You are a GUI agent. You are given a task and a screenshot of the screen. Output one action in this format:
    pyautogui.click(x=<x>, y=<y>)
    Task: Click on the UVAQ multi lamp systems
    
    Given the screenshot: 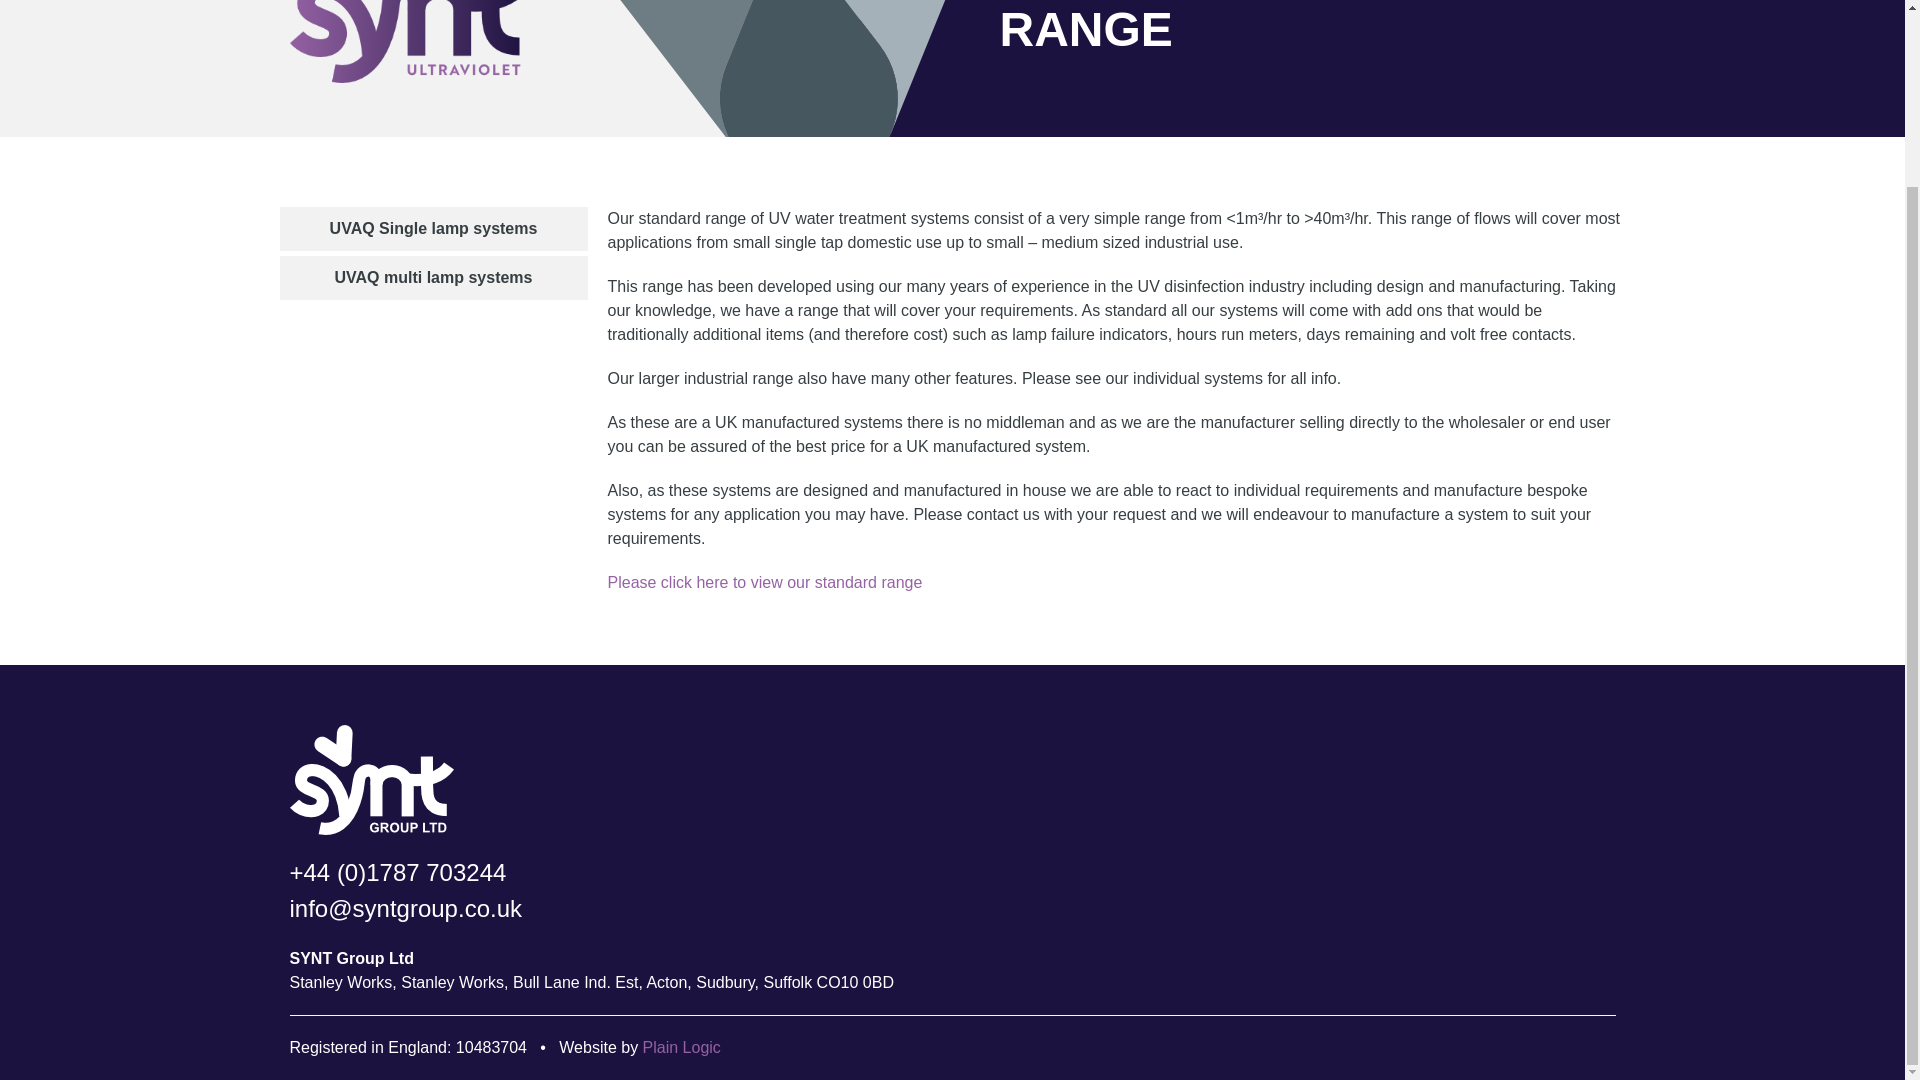 What is the action you would take?
    pyautogui.click(x=434, y=278)
    